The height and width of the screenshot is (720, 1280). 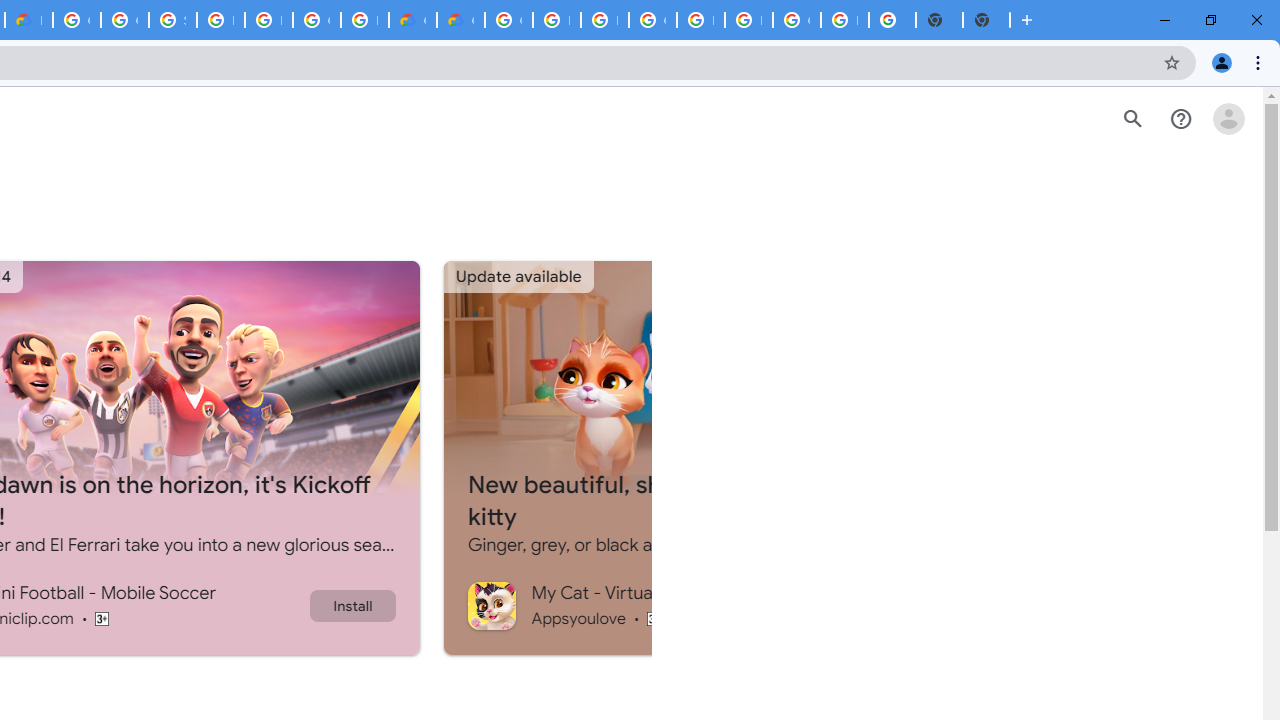 What do you see at coordinates (556, 20) in the screenshot?
I see `Browse Chrome as a guest - Computer - Google Chrome Help` at bounding box center [556, 20].